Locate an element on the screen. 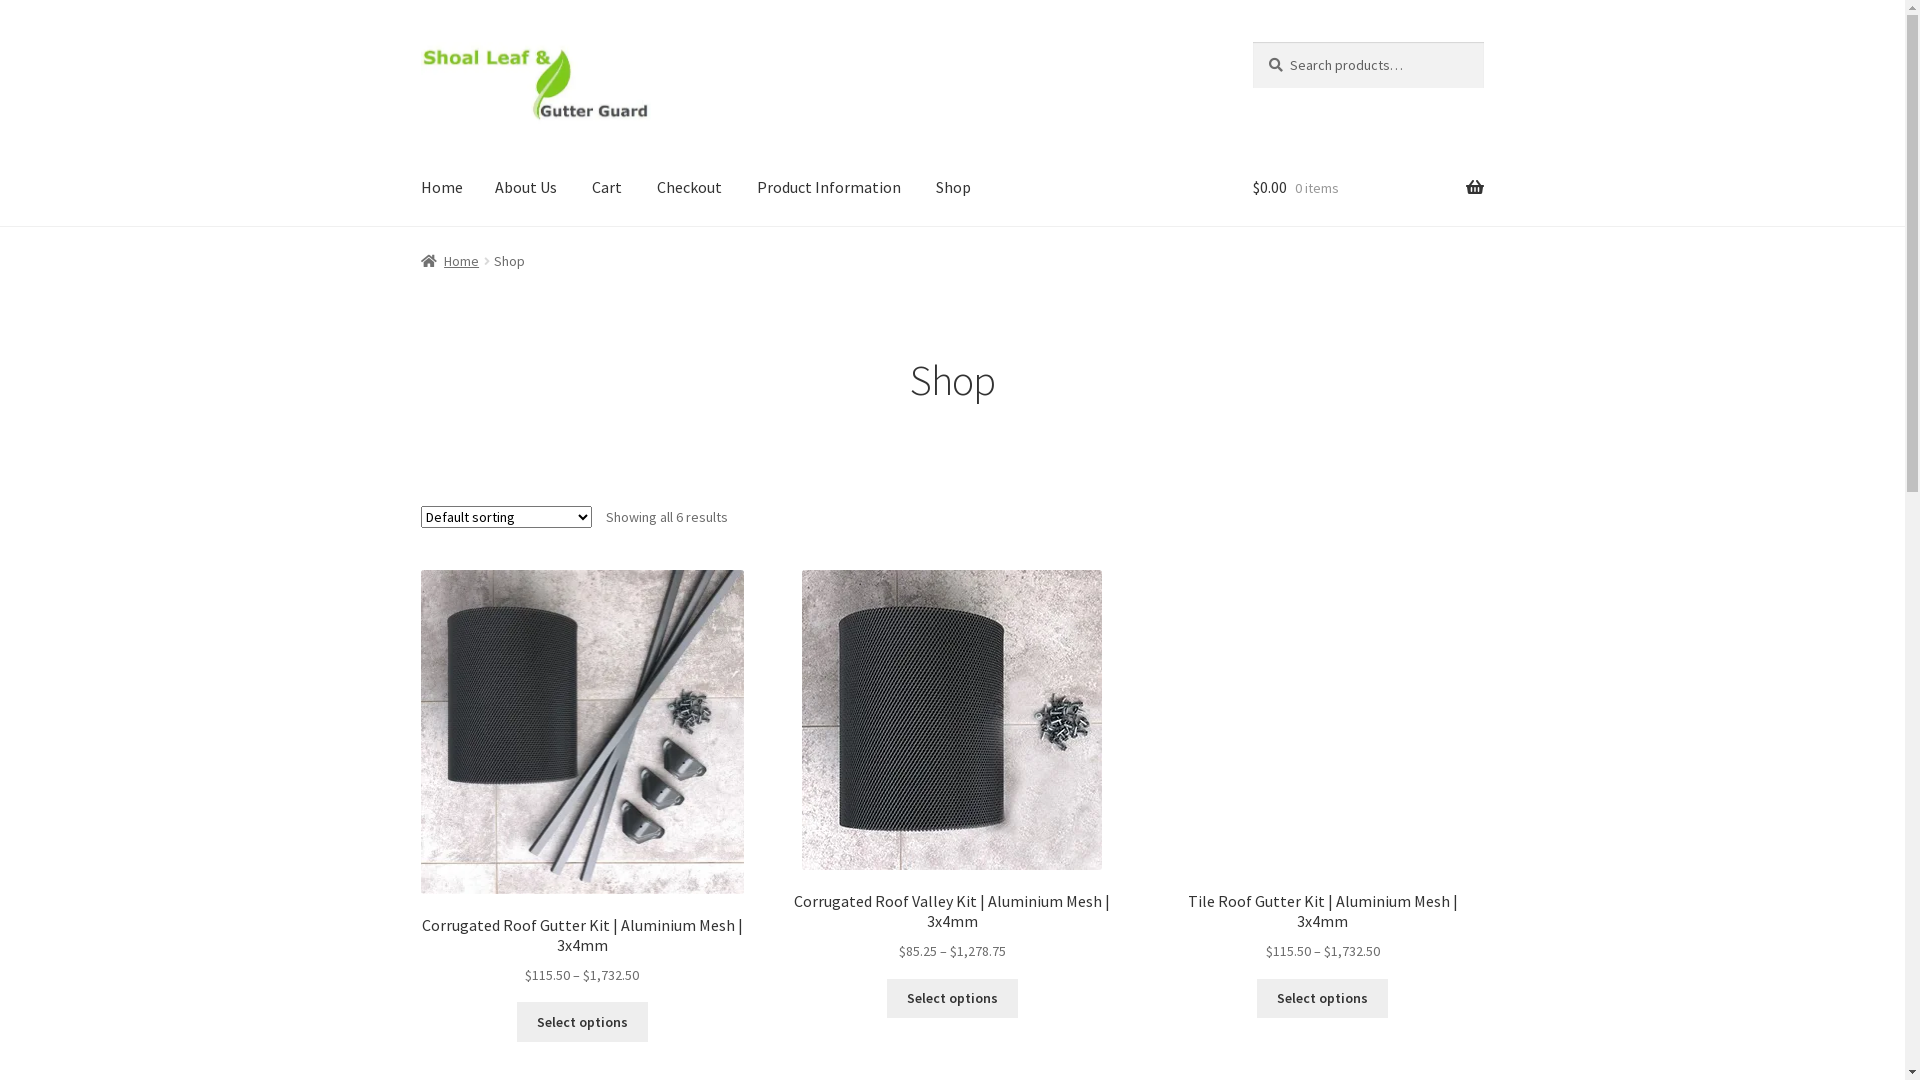  Search is located at coordinates (1252, 42).